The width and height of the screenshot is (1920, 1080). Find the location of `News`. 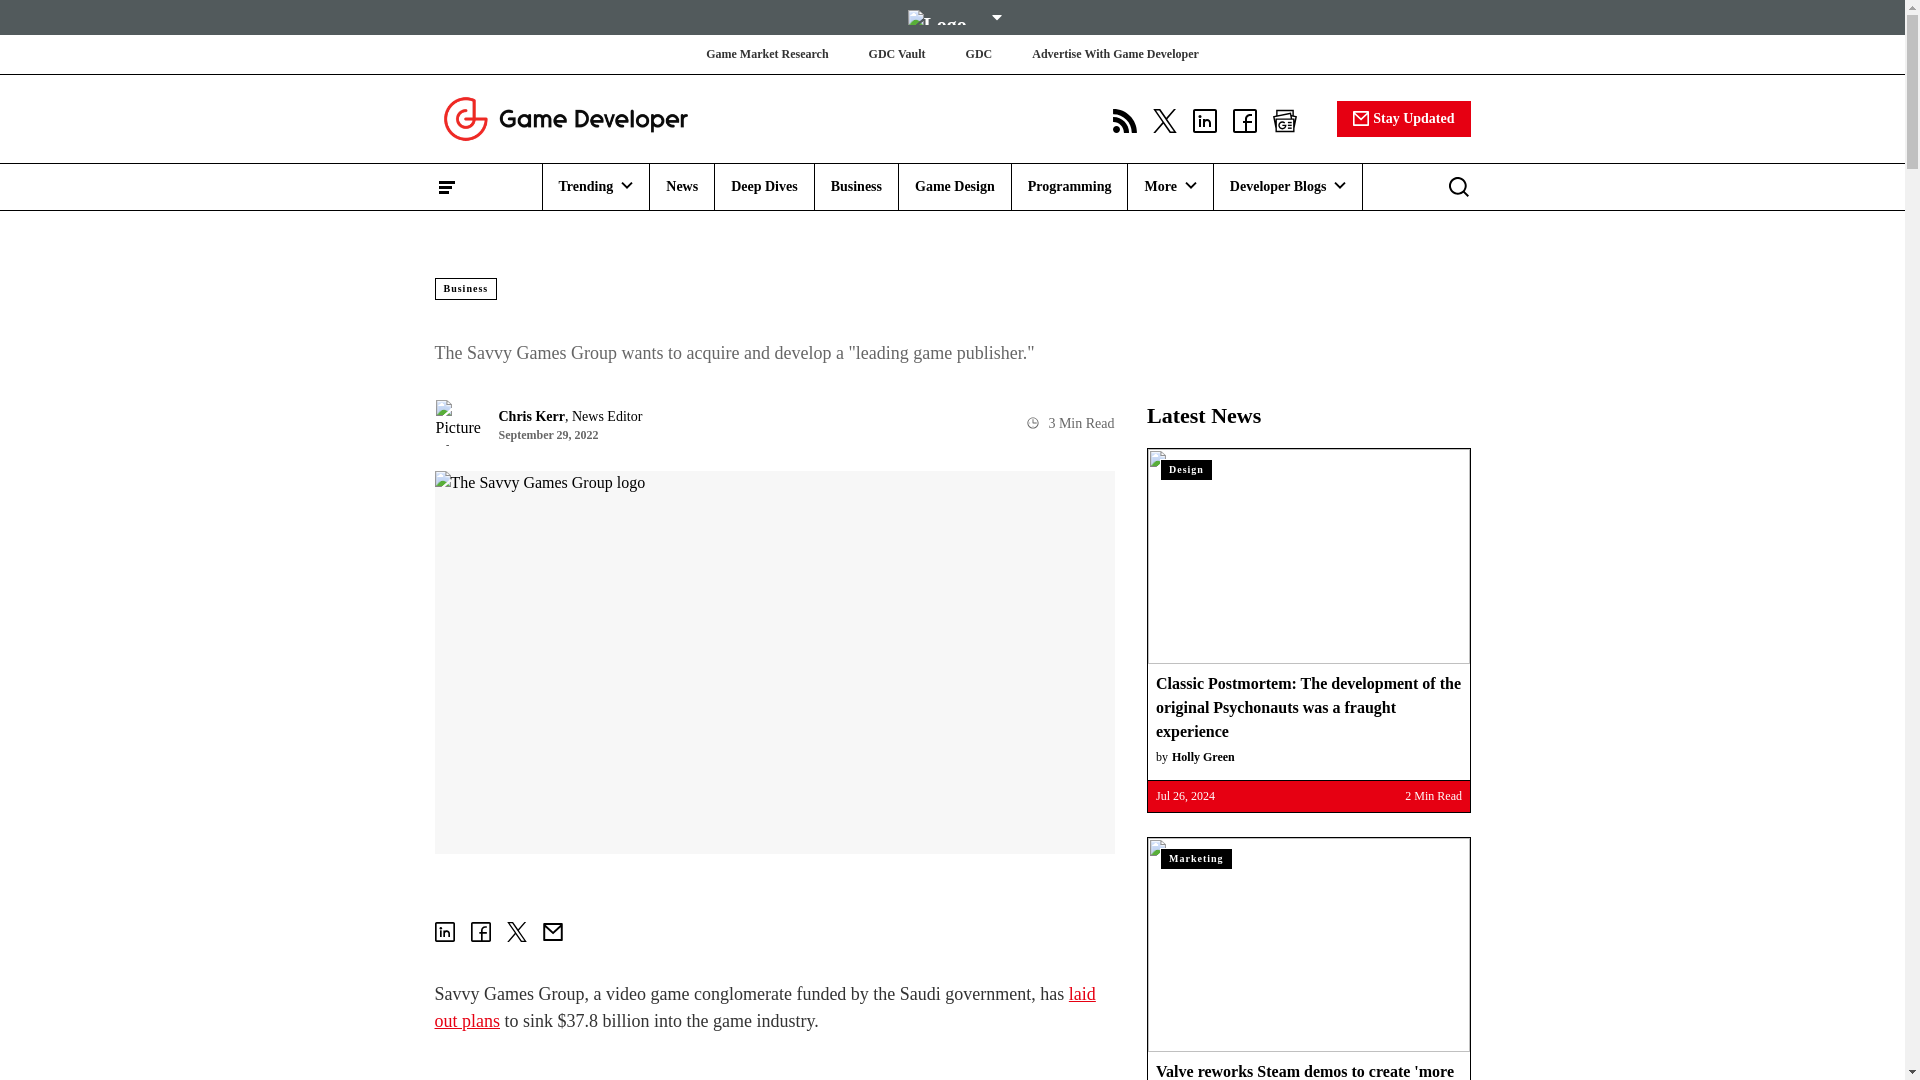

News is located at coordinates (682, 186).